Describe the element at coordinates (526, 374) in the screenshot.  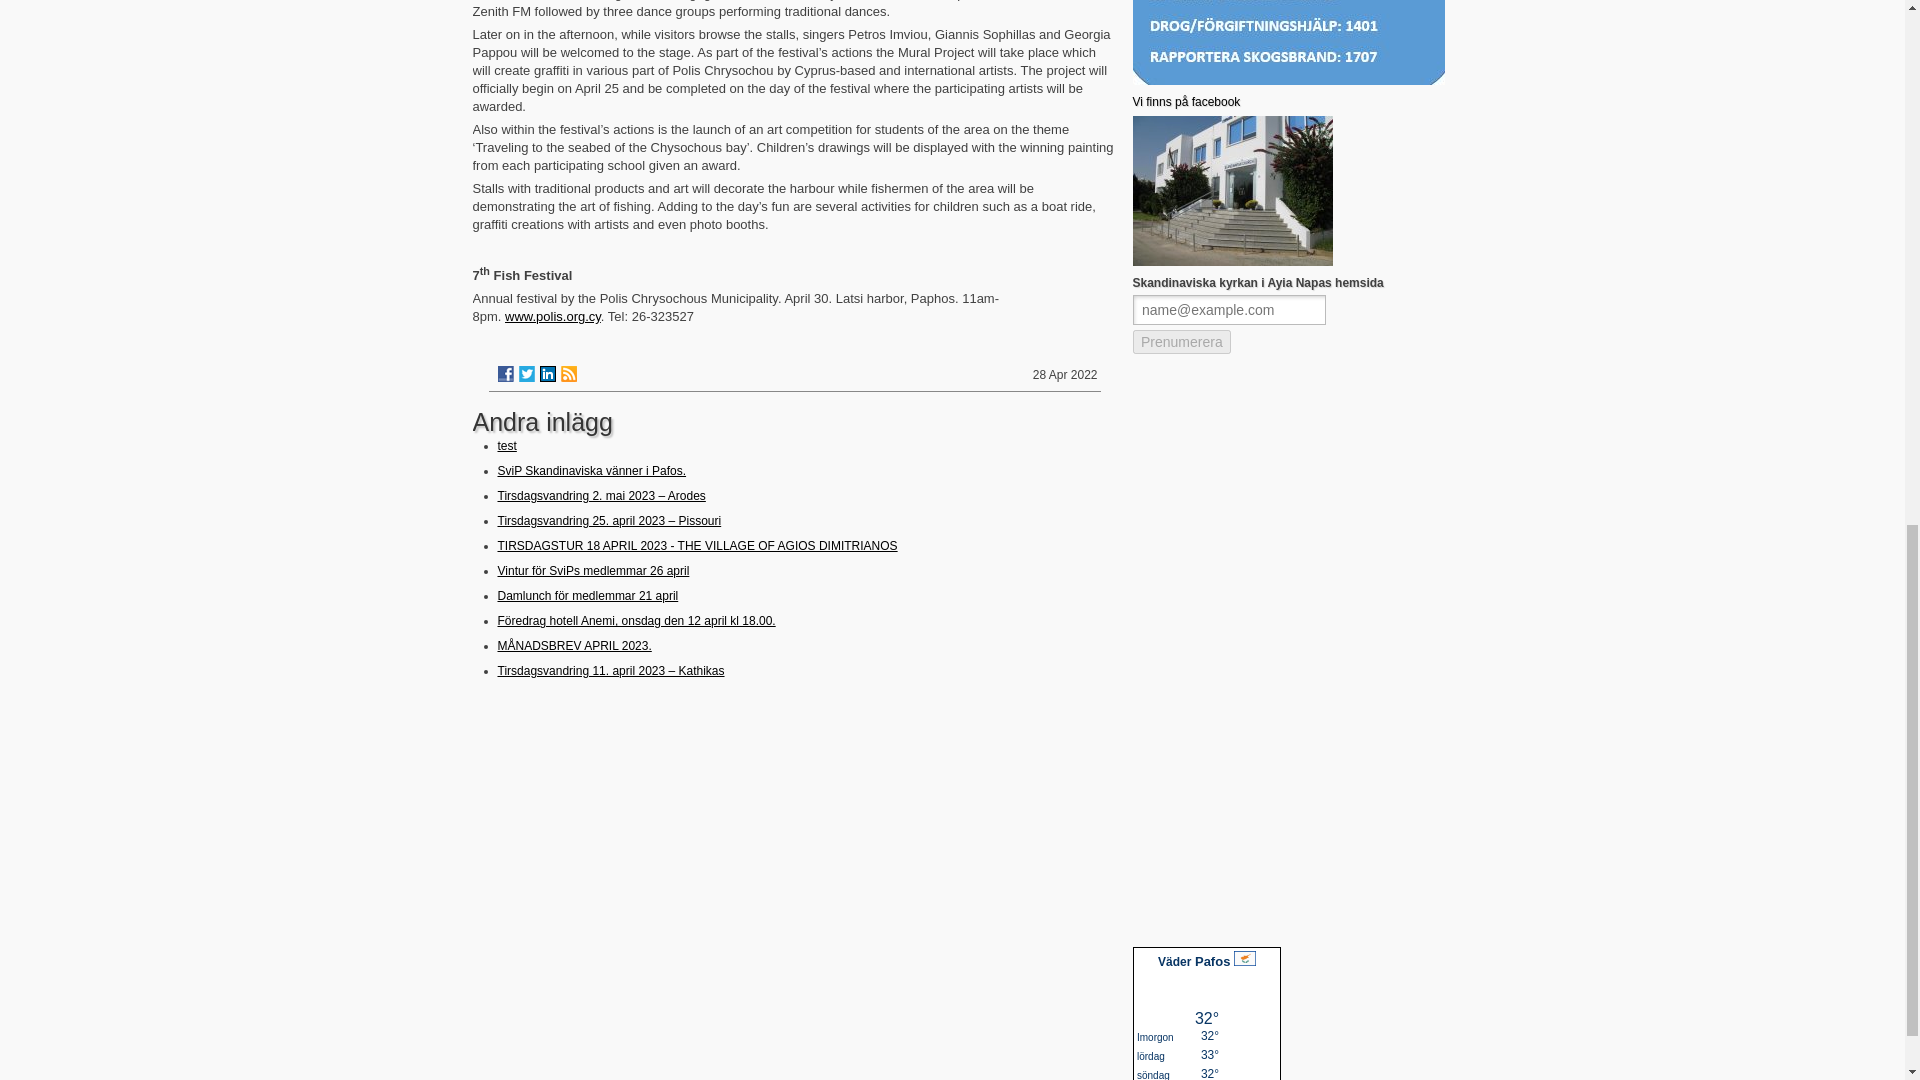
I see `Twitter` at that location.